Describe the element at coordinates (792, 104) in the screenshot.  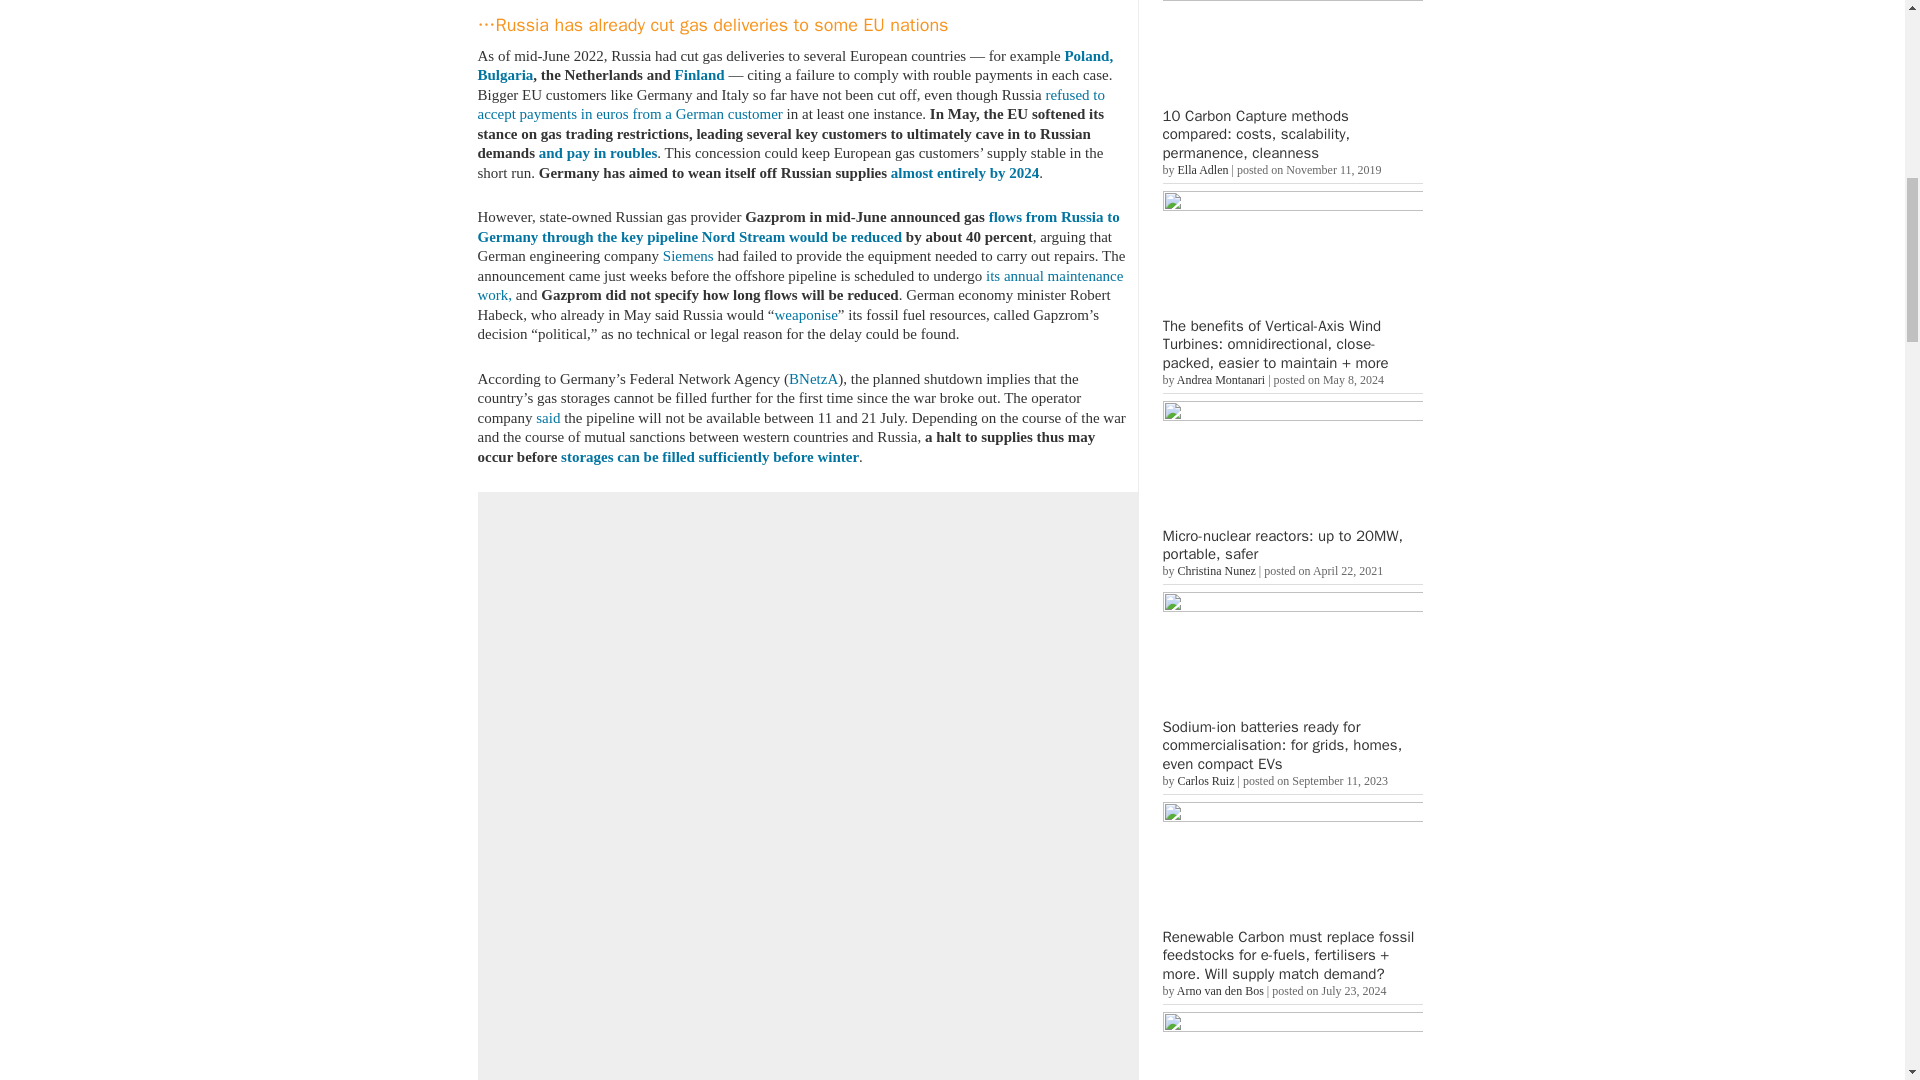
I see `refused to accept payments in euros from a German customer` at that location.